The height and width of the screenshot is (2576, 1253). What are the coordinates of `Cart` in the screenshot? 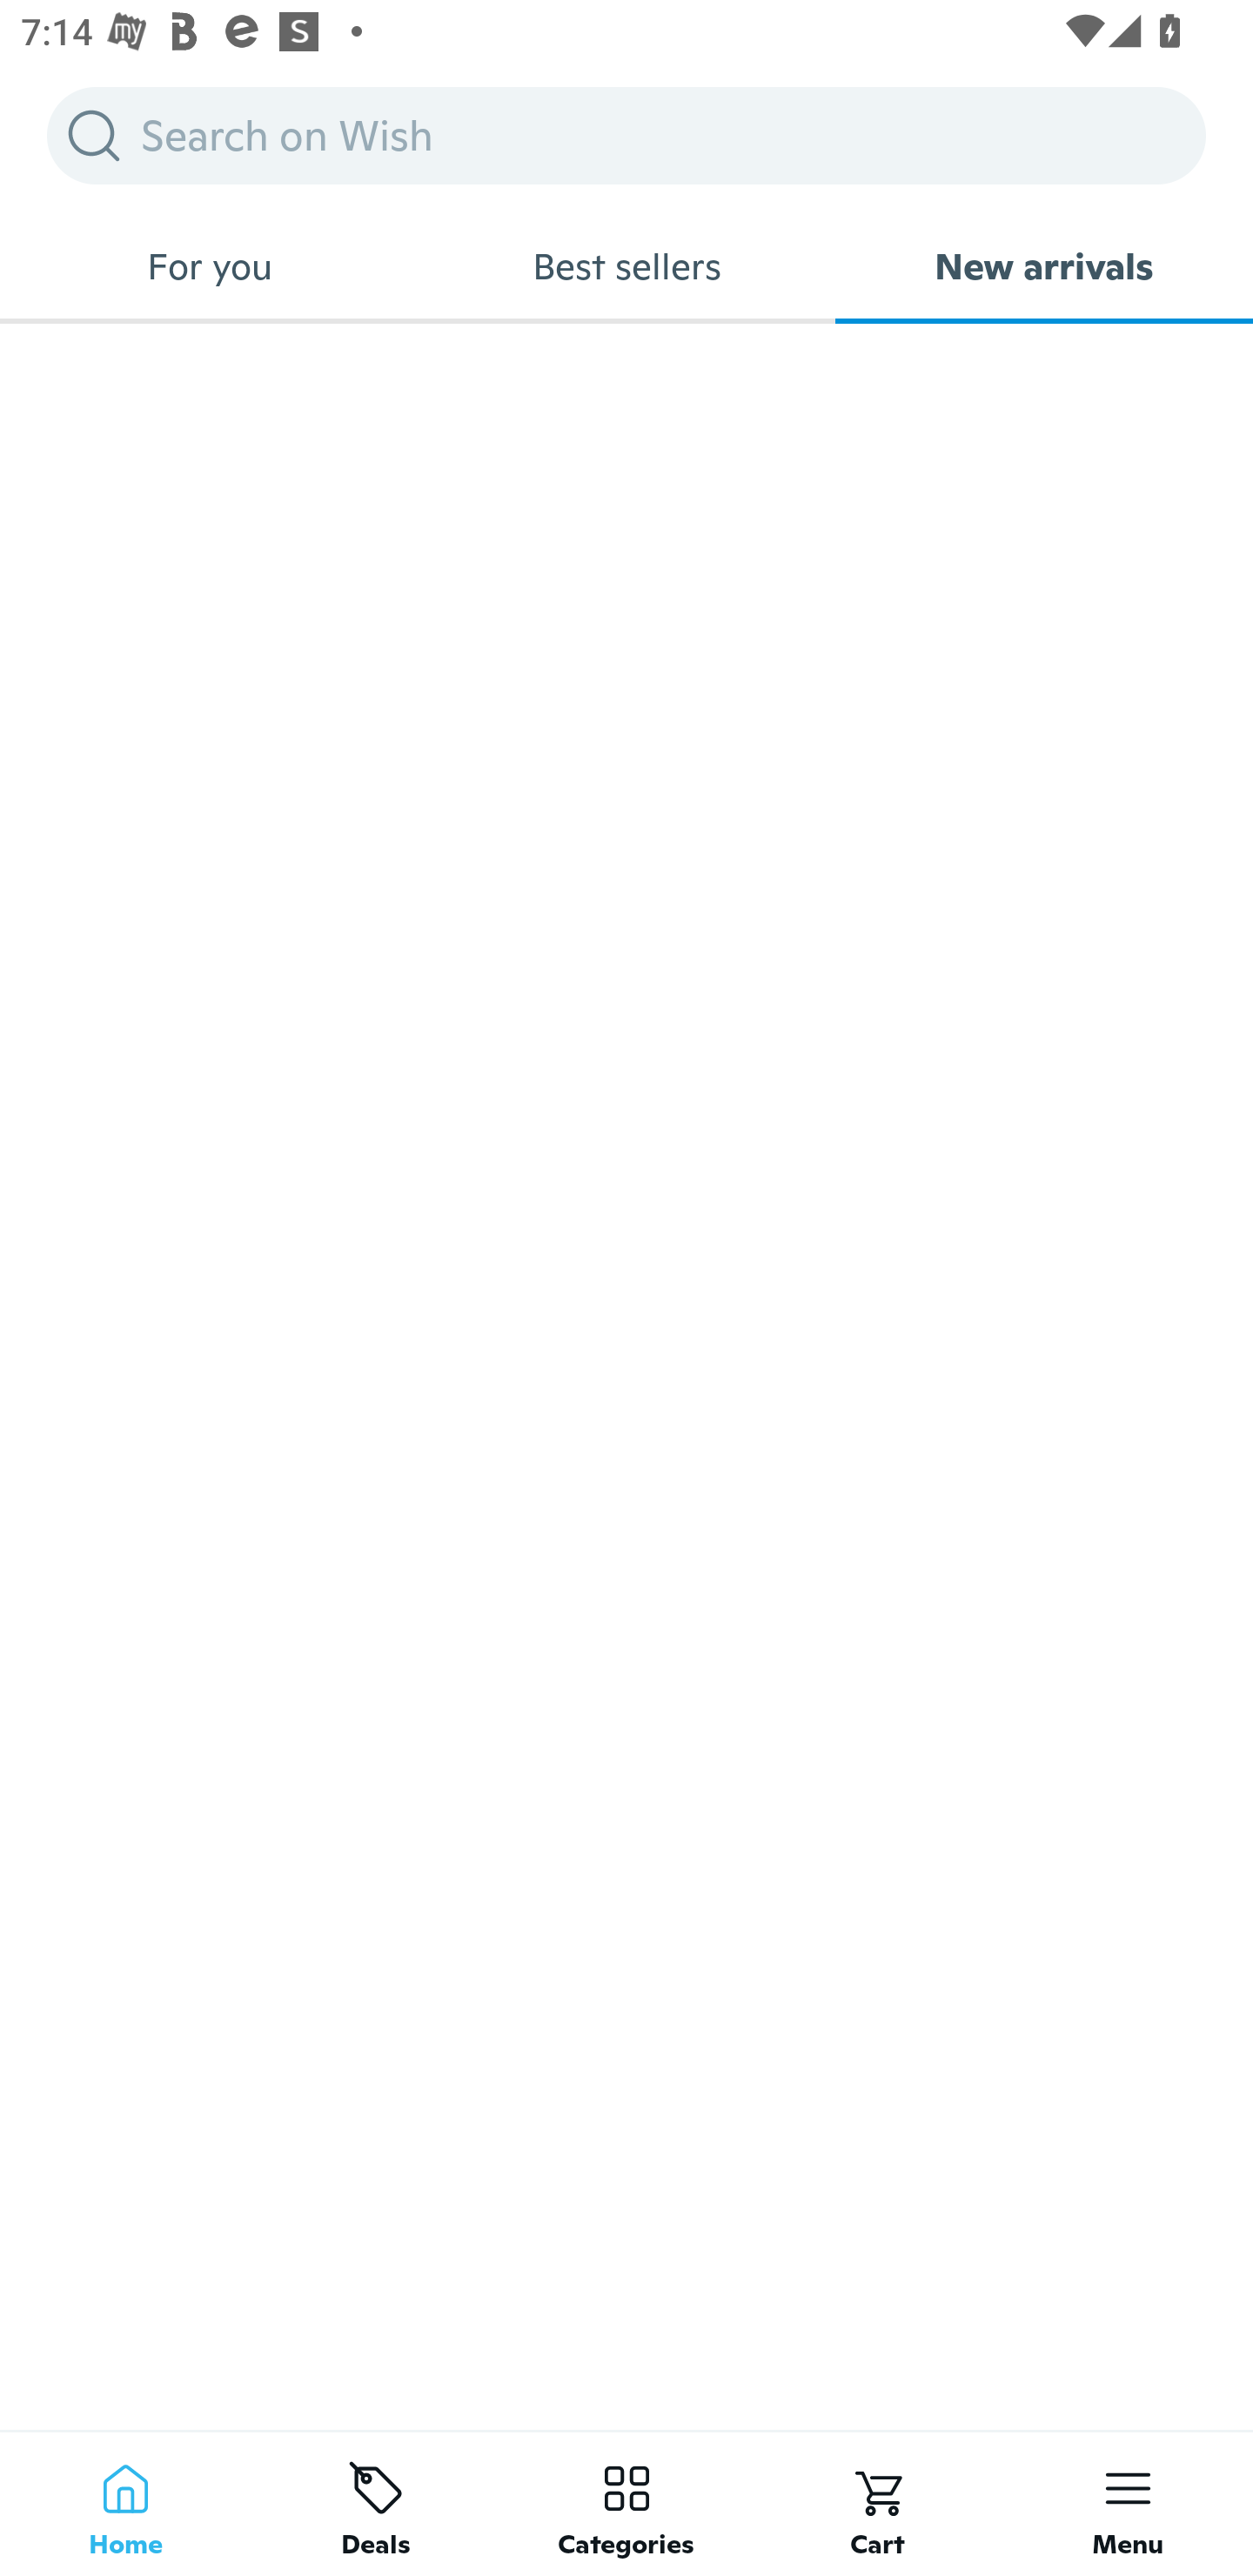 It's located at (877, 2503).